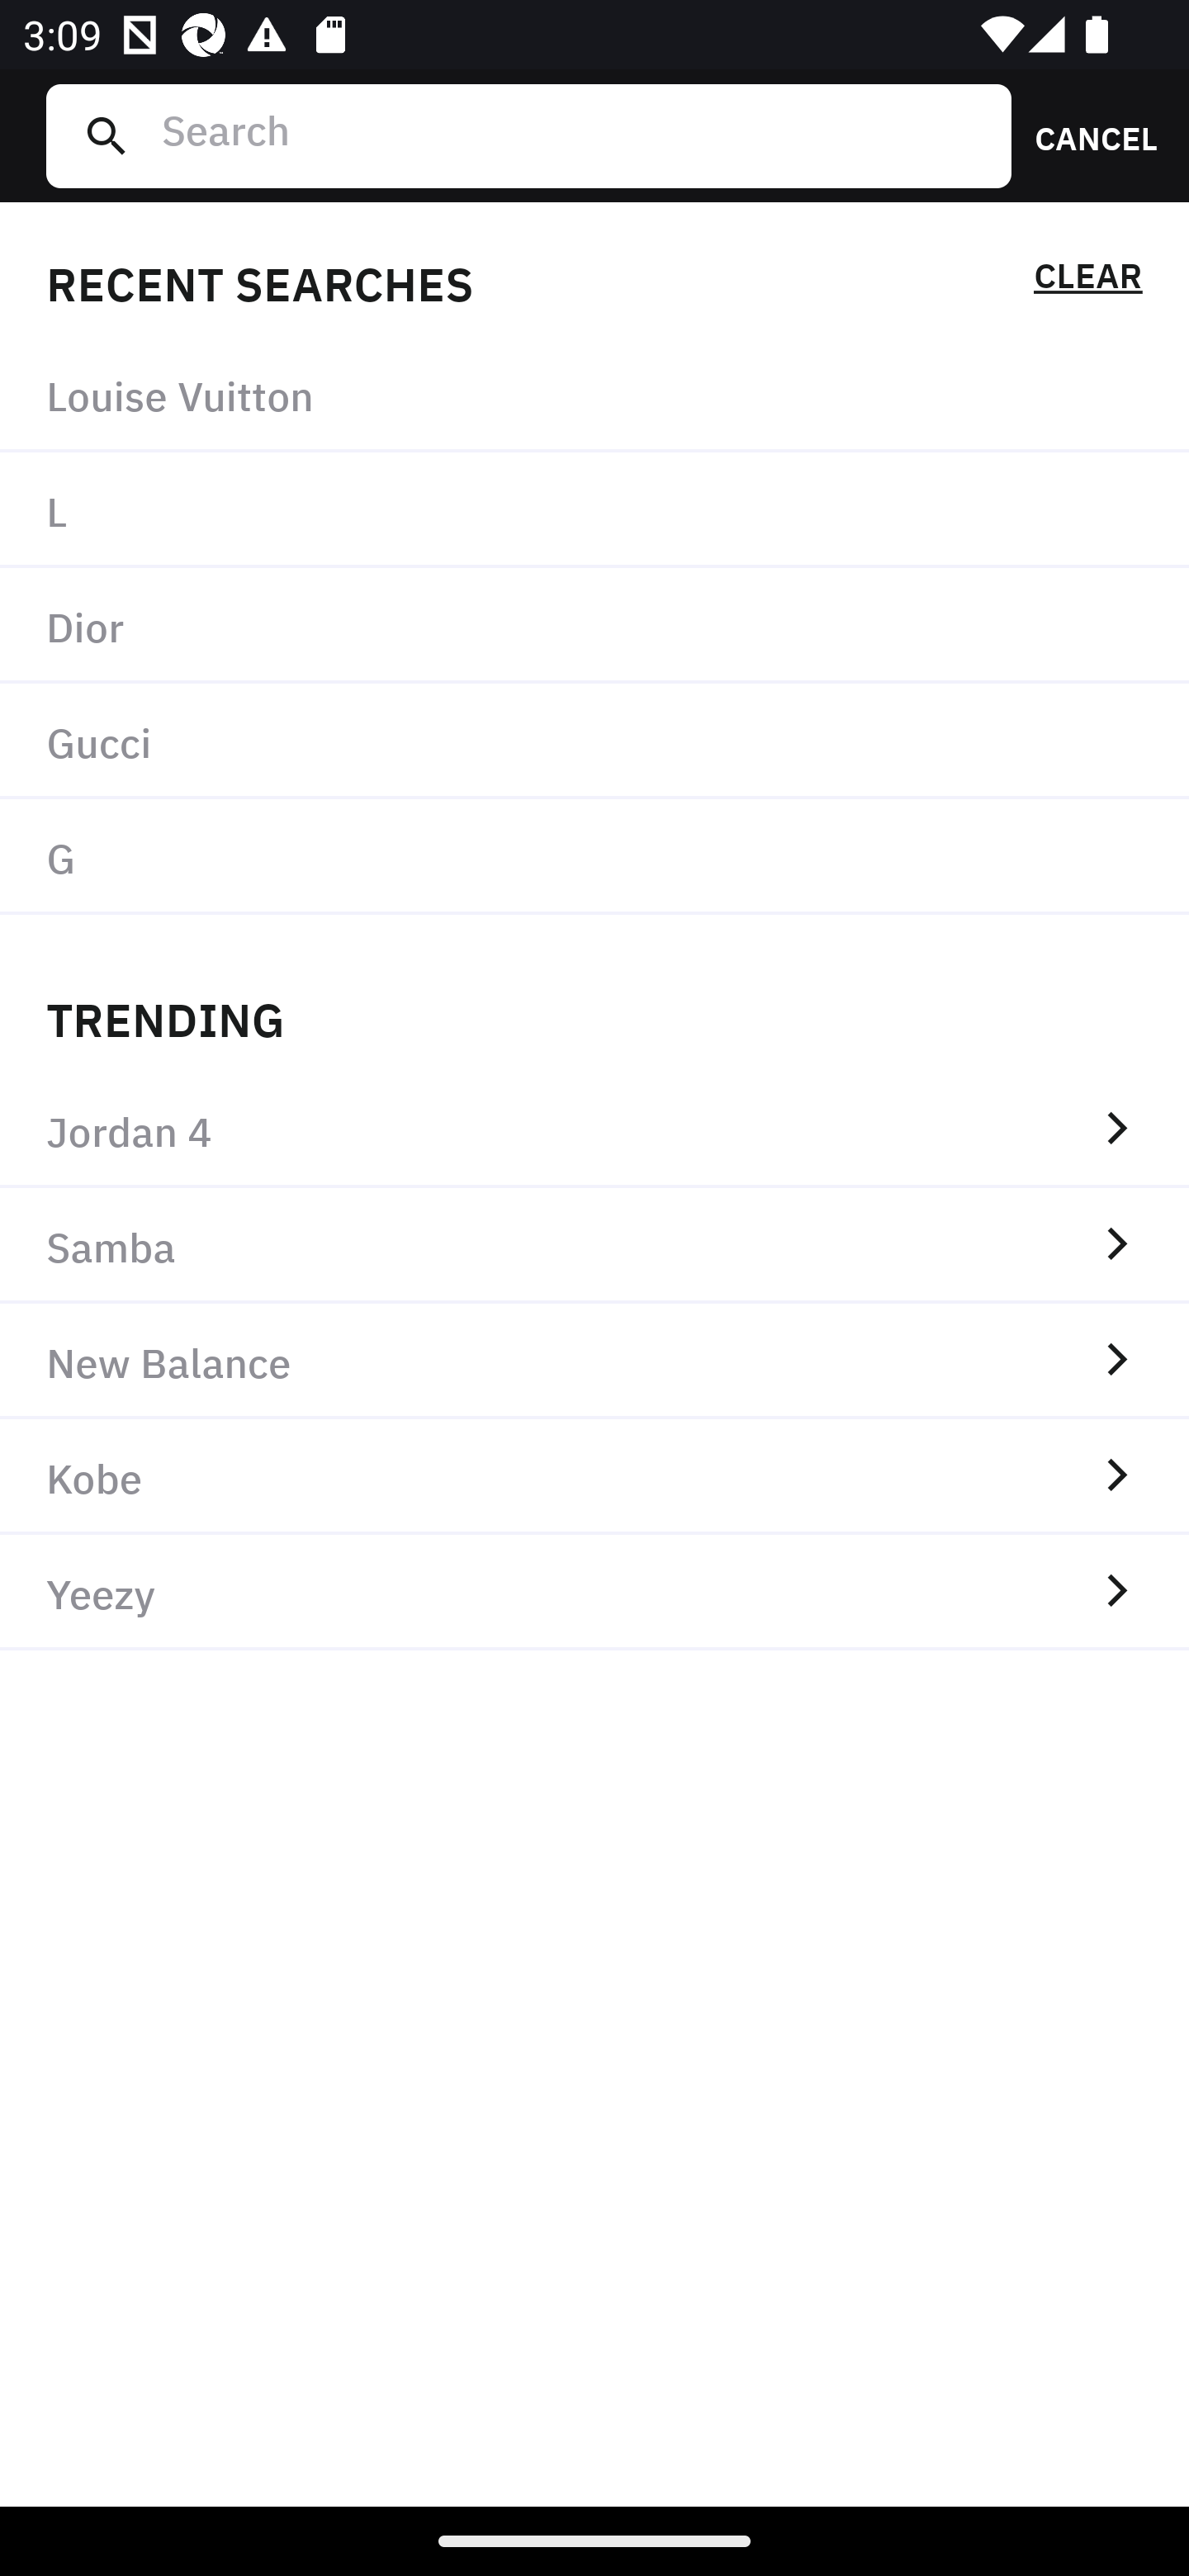 The image size is (1189, 2576). Describe the element at coordinates (594, 1593) in the screenshot. I see `Yeezy ` at that location.